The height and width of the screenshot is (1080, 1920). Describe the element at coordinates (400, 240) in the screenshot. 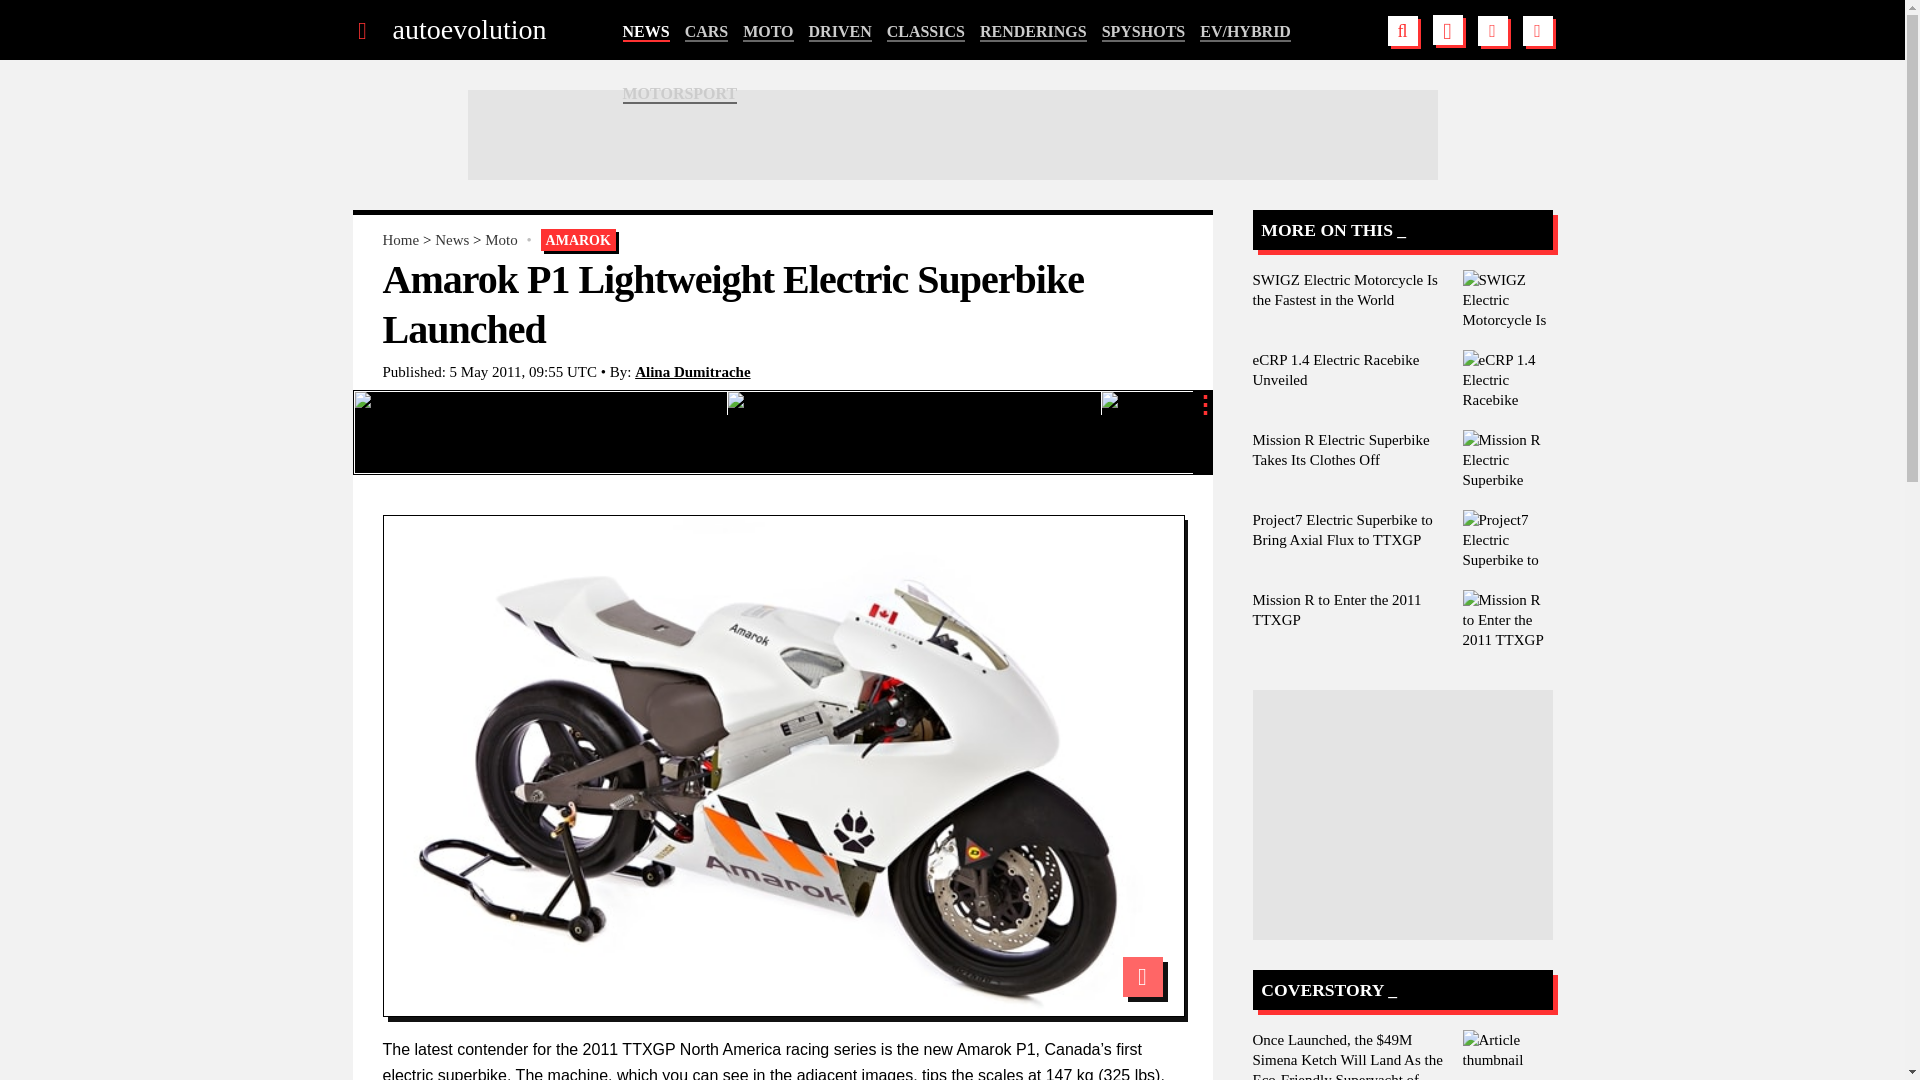

I see `Home` at that location.